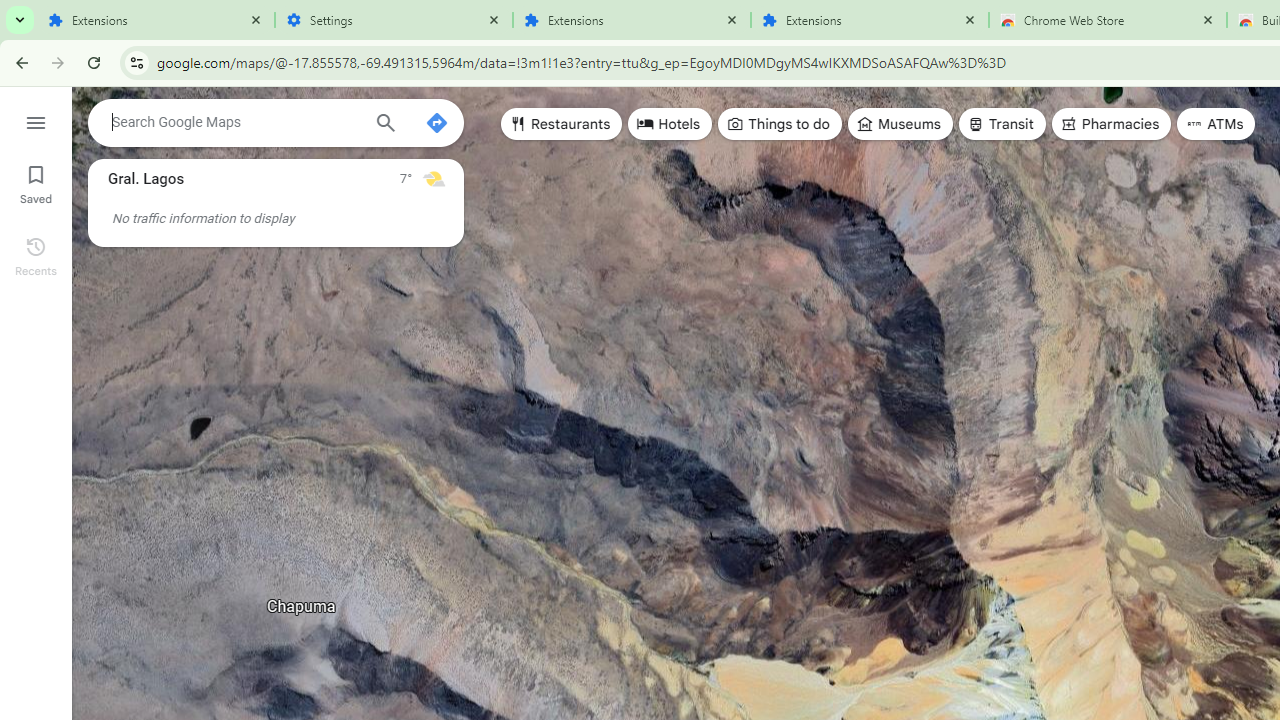  What do you see at coordinates (562, 124) in the screenshot?
I see `Restaurants` at bounding box center [562, 124].